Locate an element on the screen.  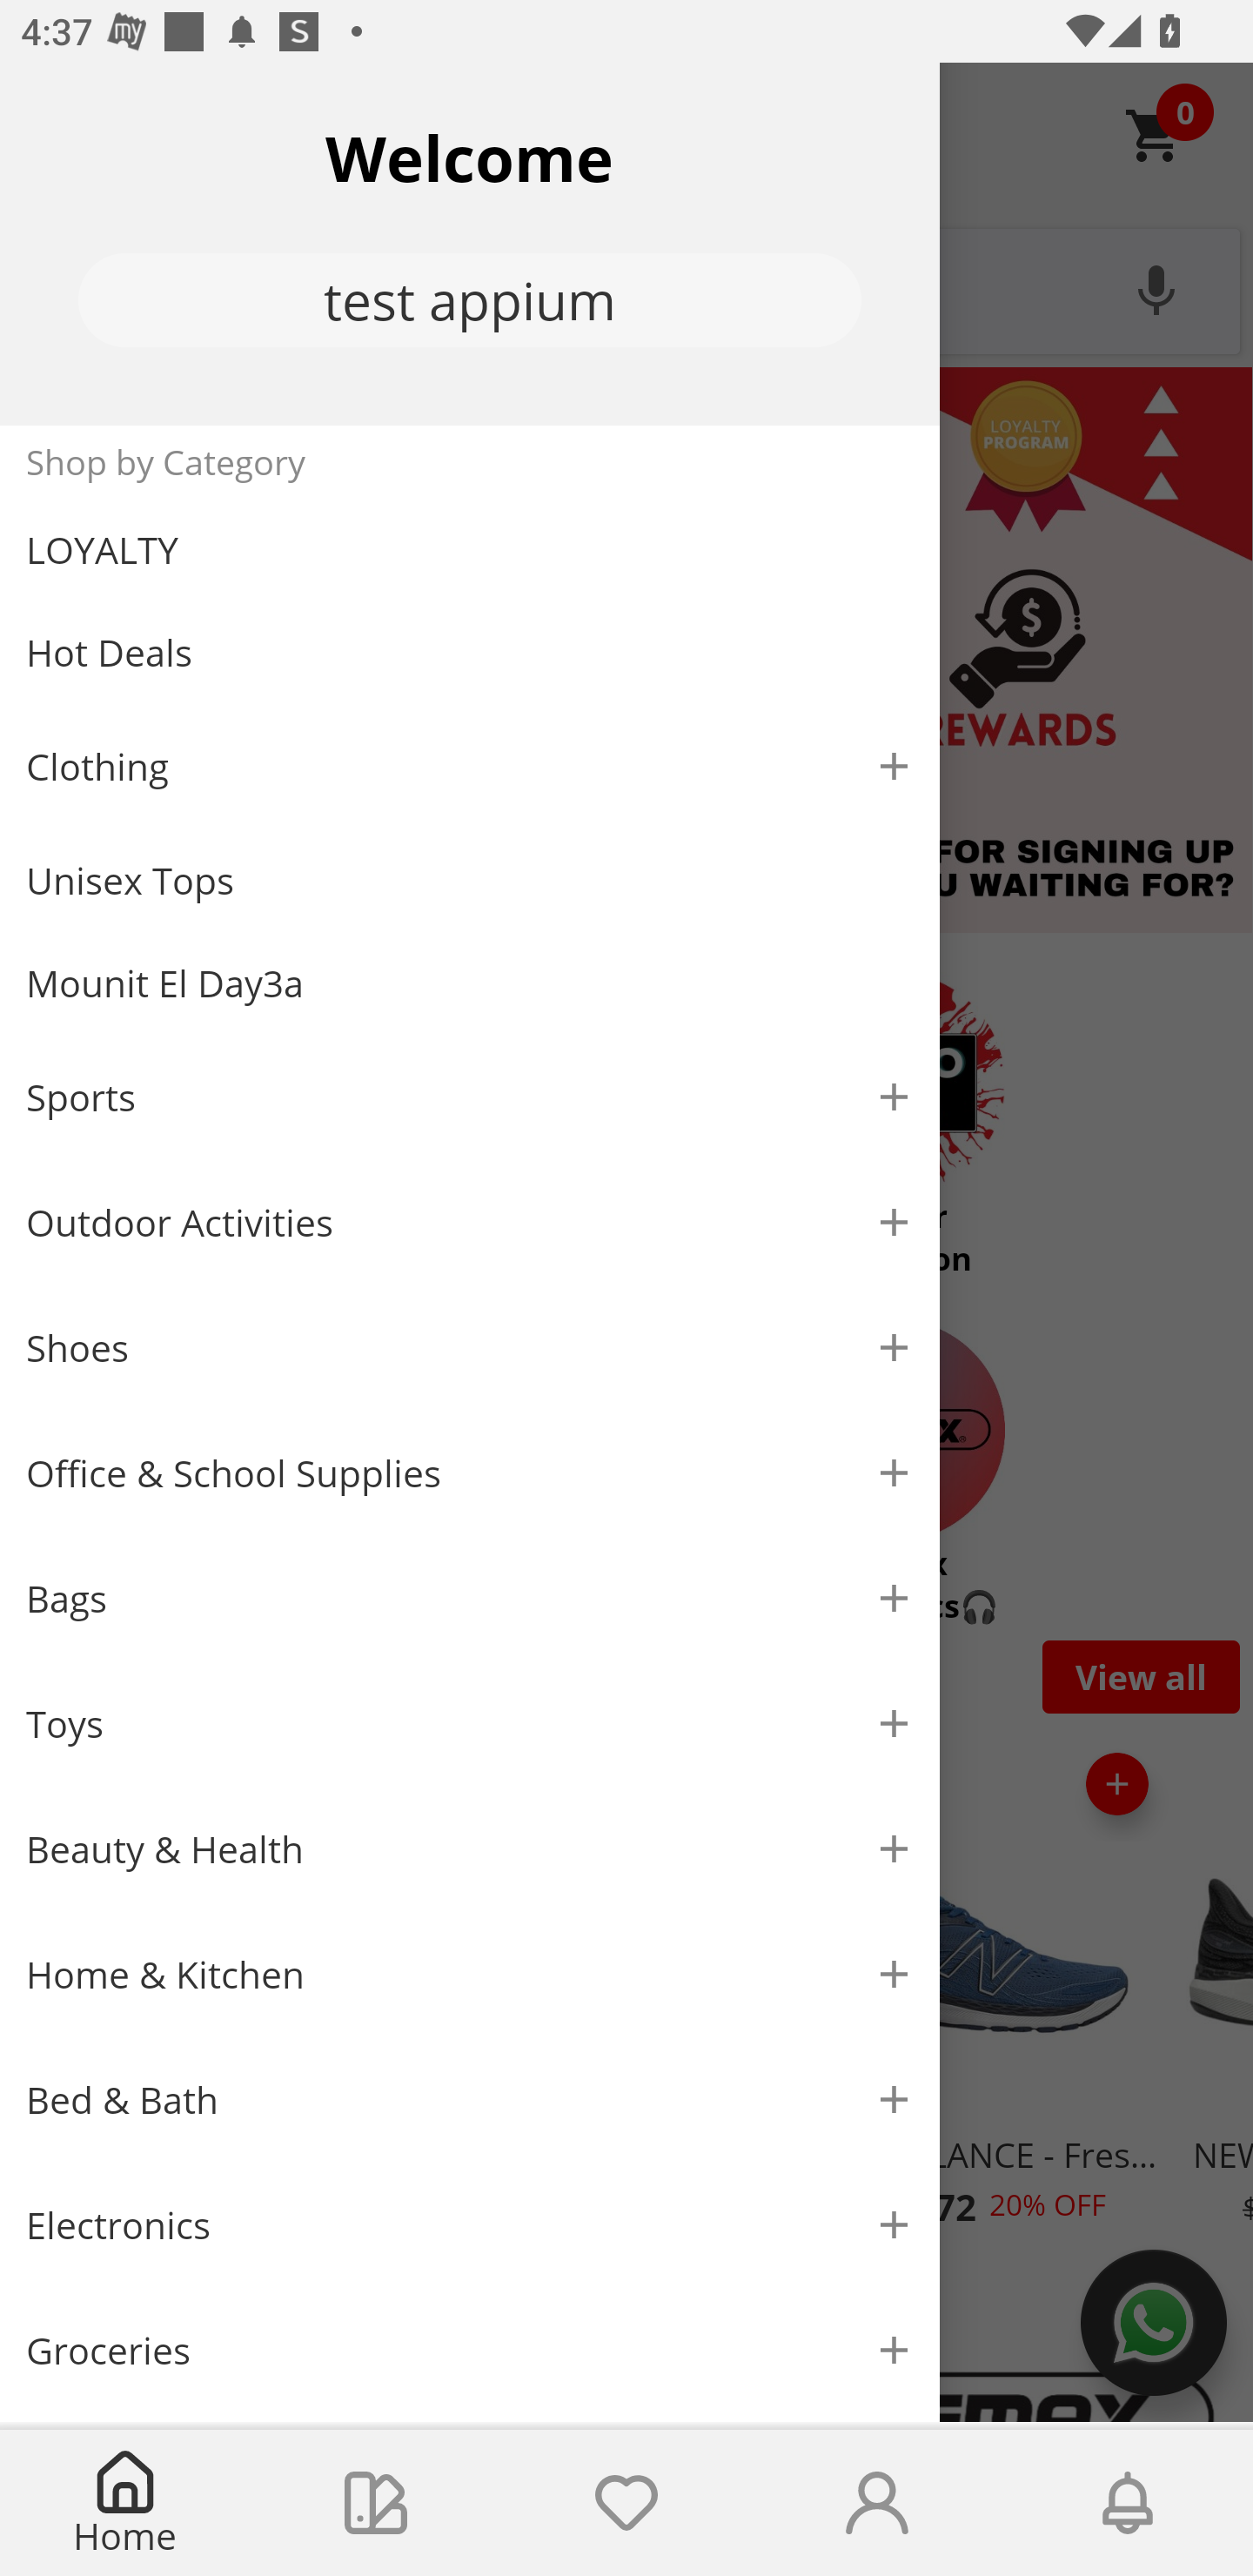
Bed & Bath is located at coordinates (470, 2101).